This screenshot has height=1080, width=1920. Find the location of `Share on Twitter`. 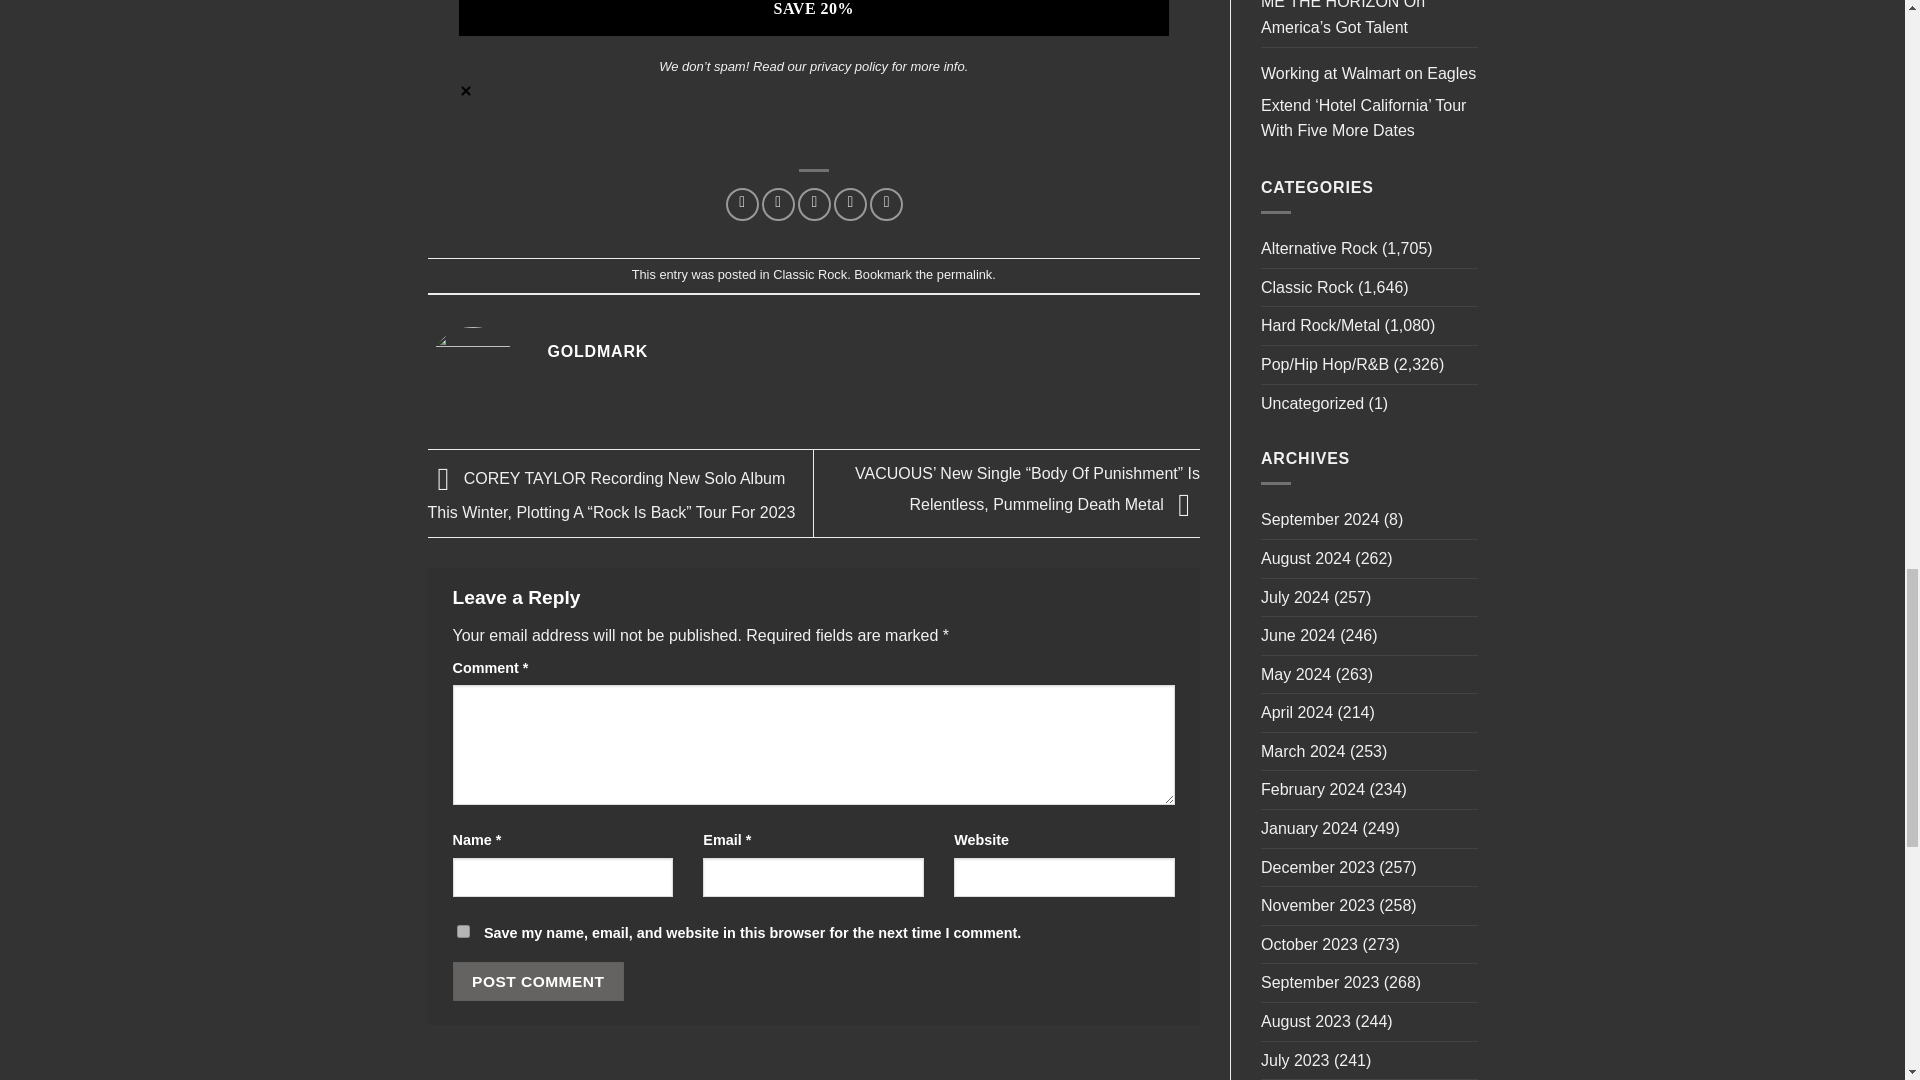

Share on Twitter is located at coordinates (778, 204).